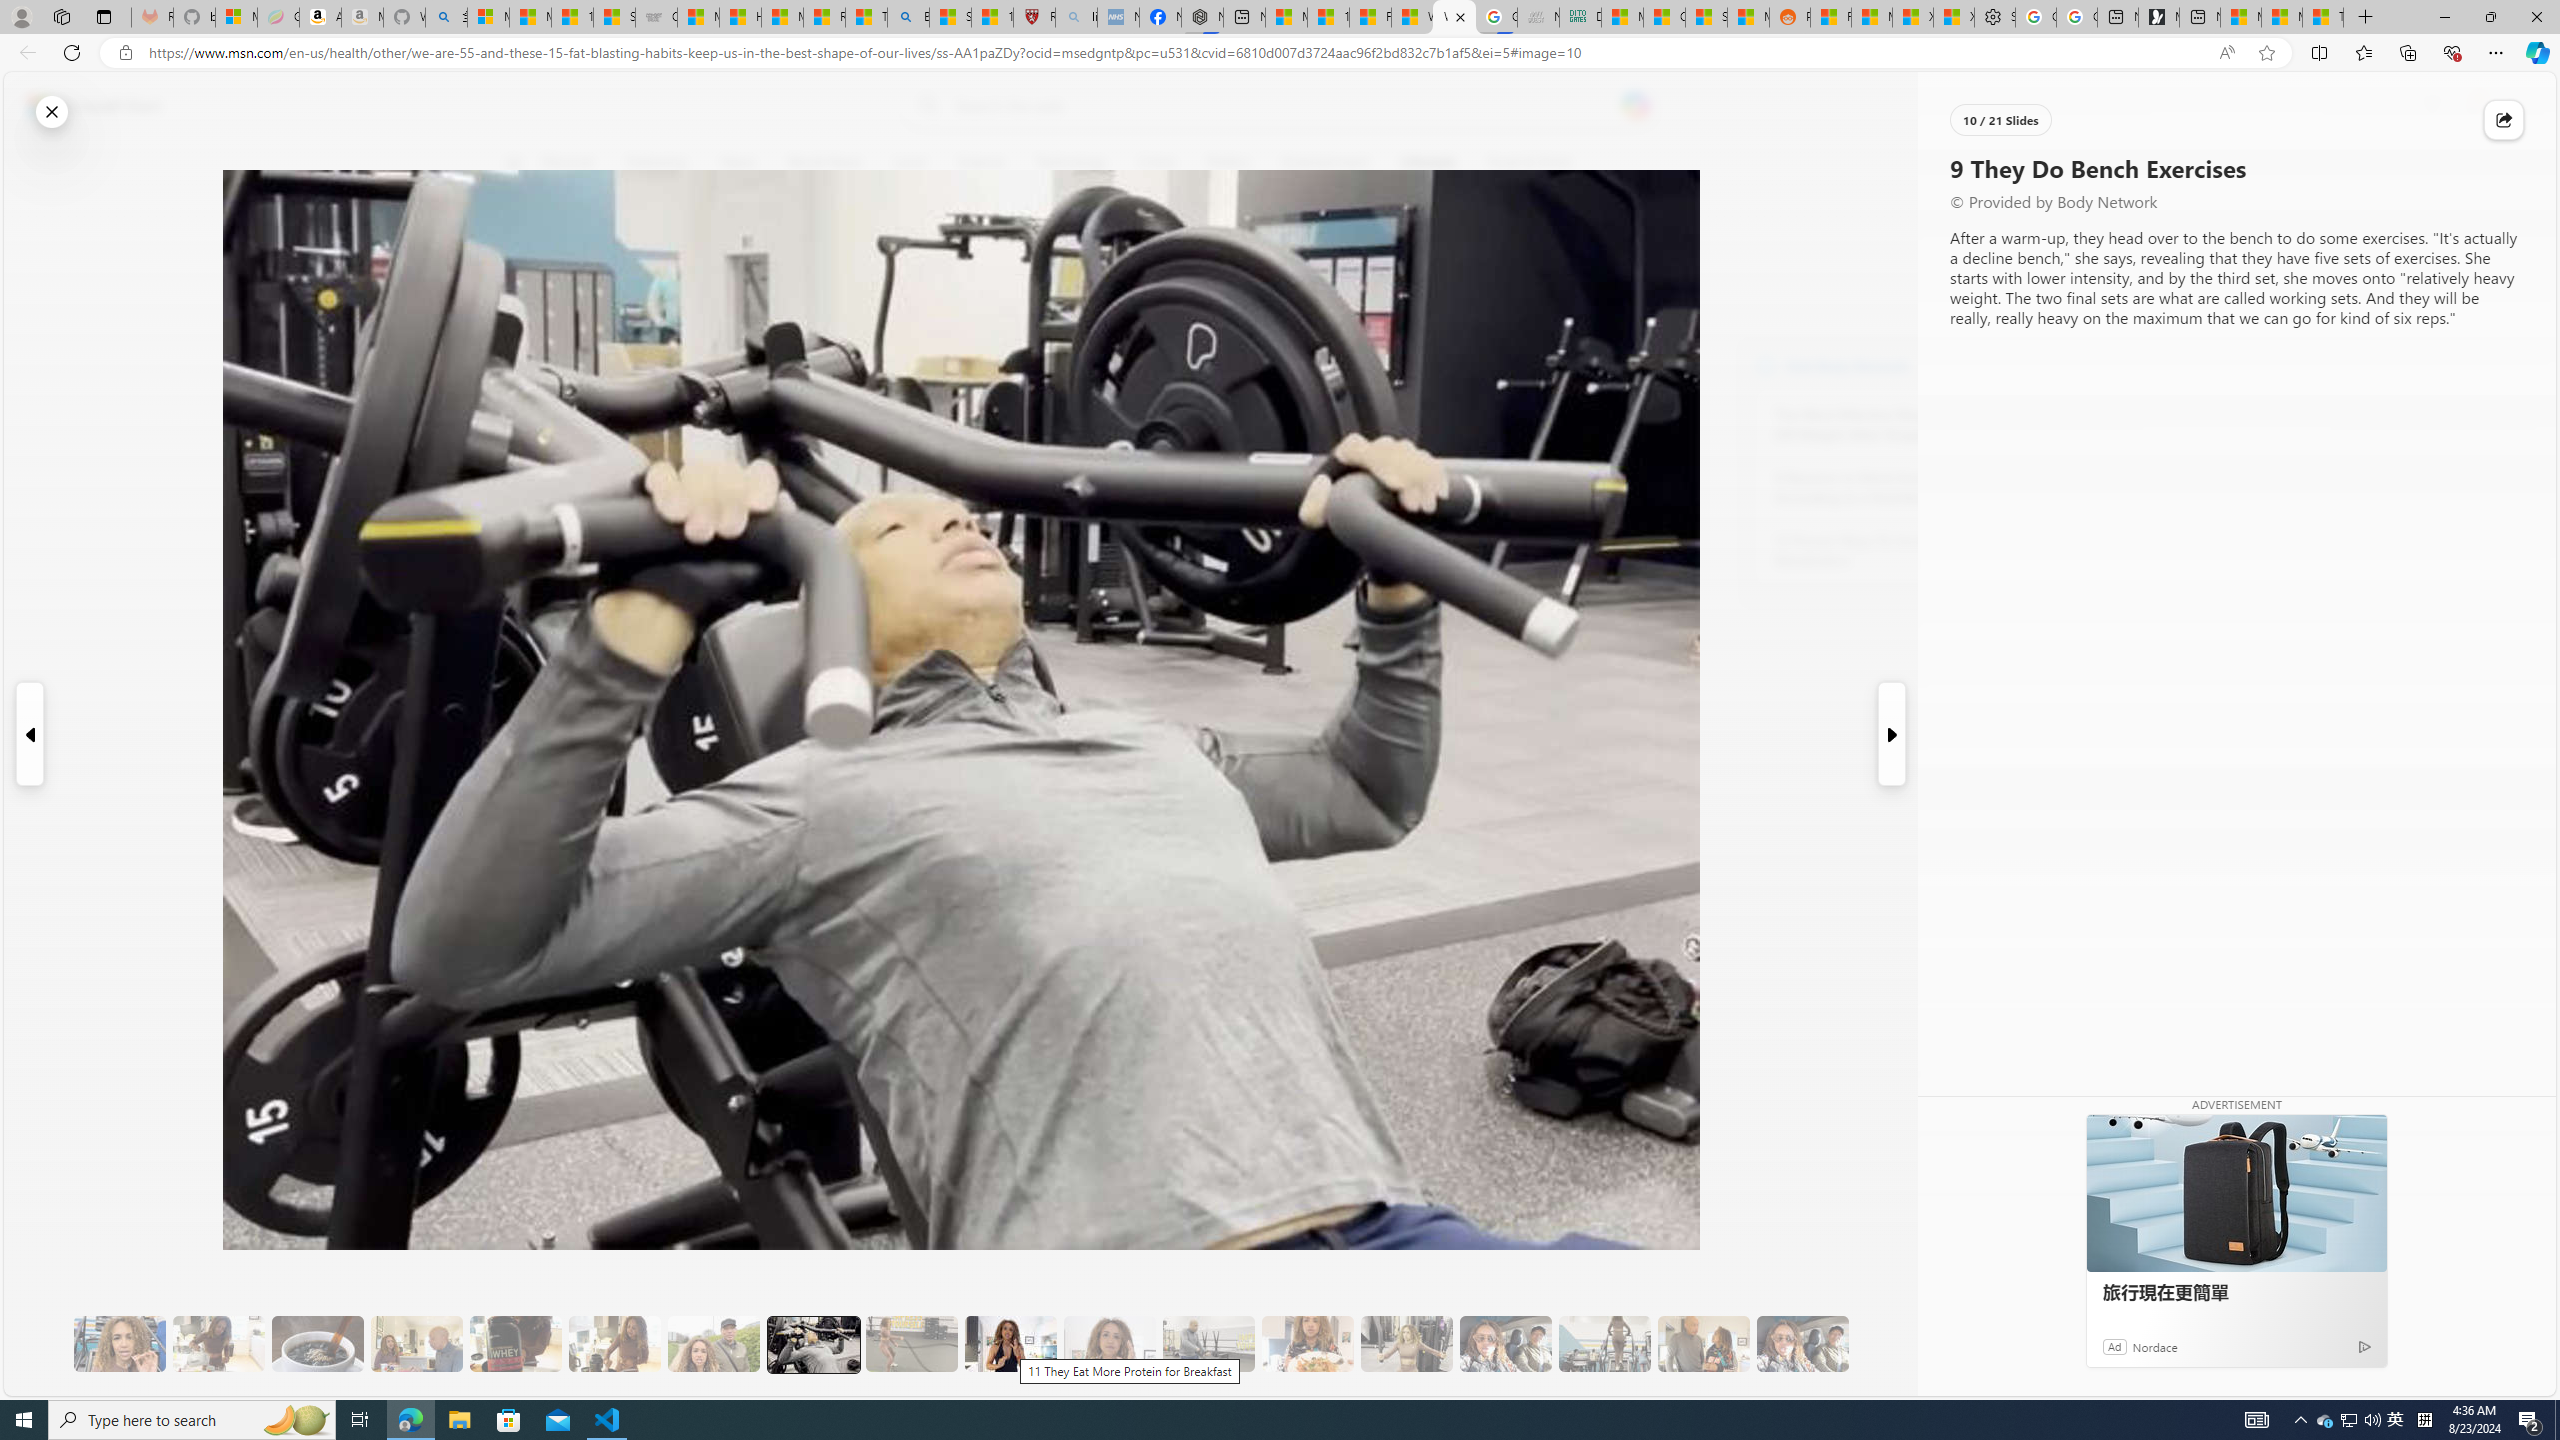 The height and width of the screenshot is (1440, 2560). What do you see at coordinates (911, 1344) in the screenshot?
I see `10 Then, They Do HIIT Cardio` at bounding box center [911, 1344].